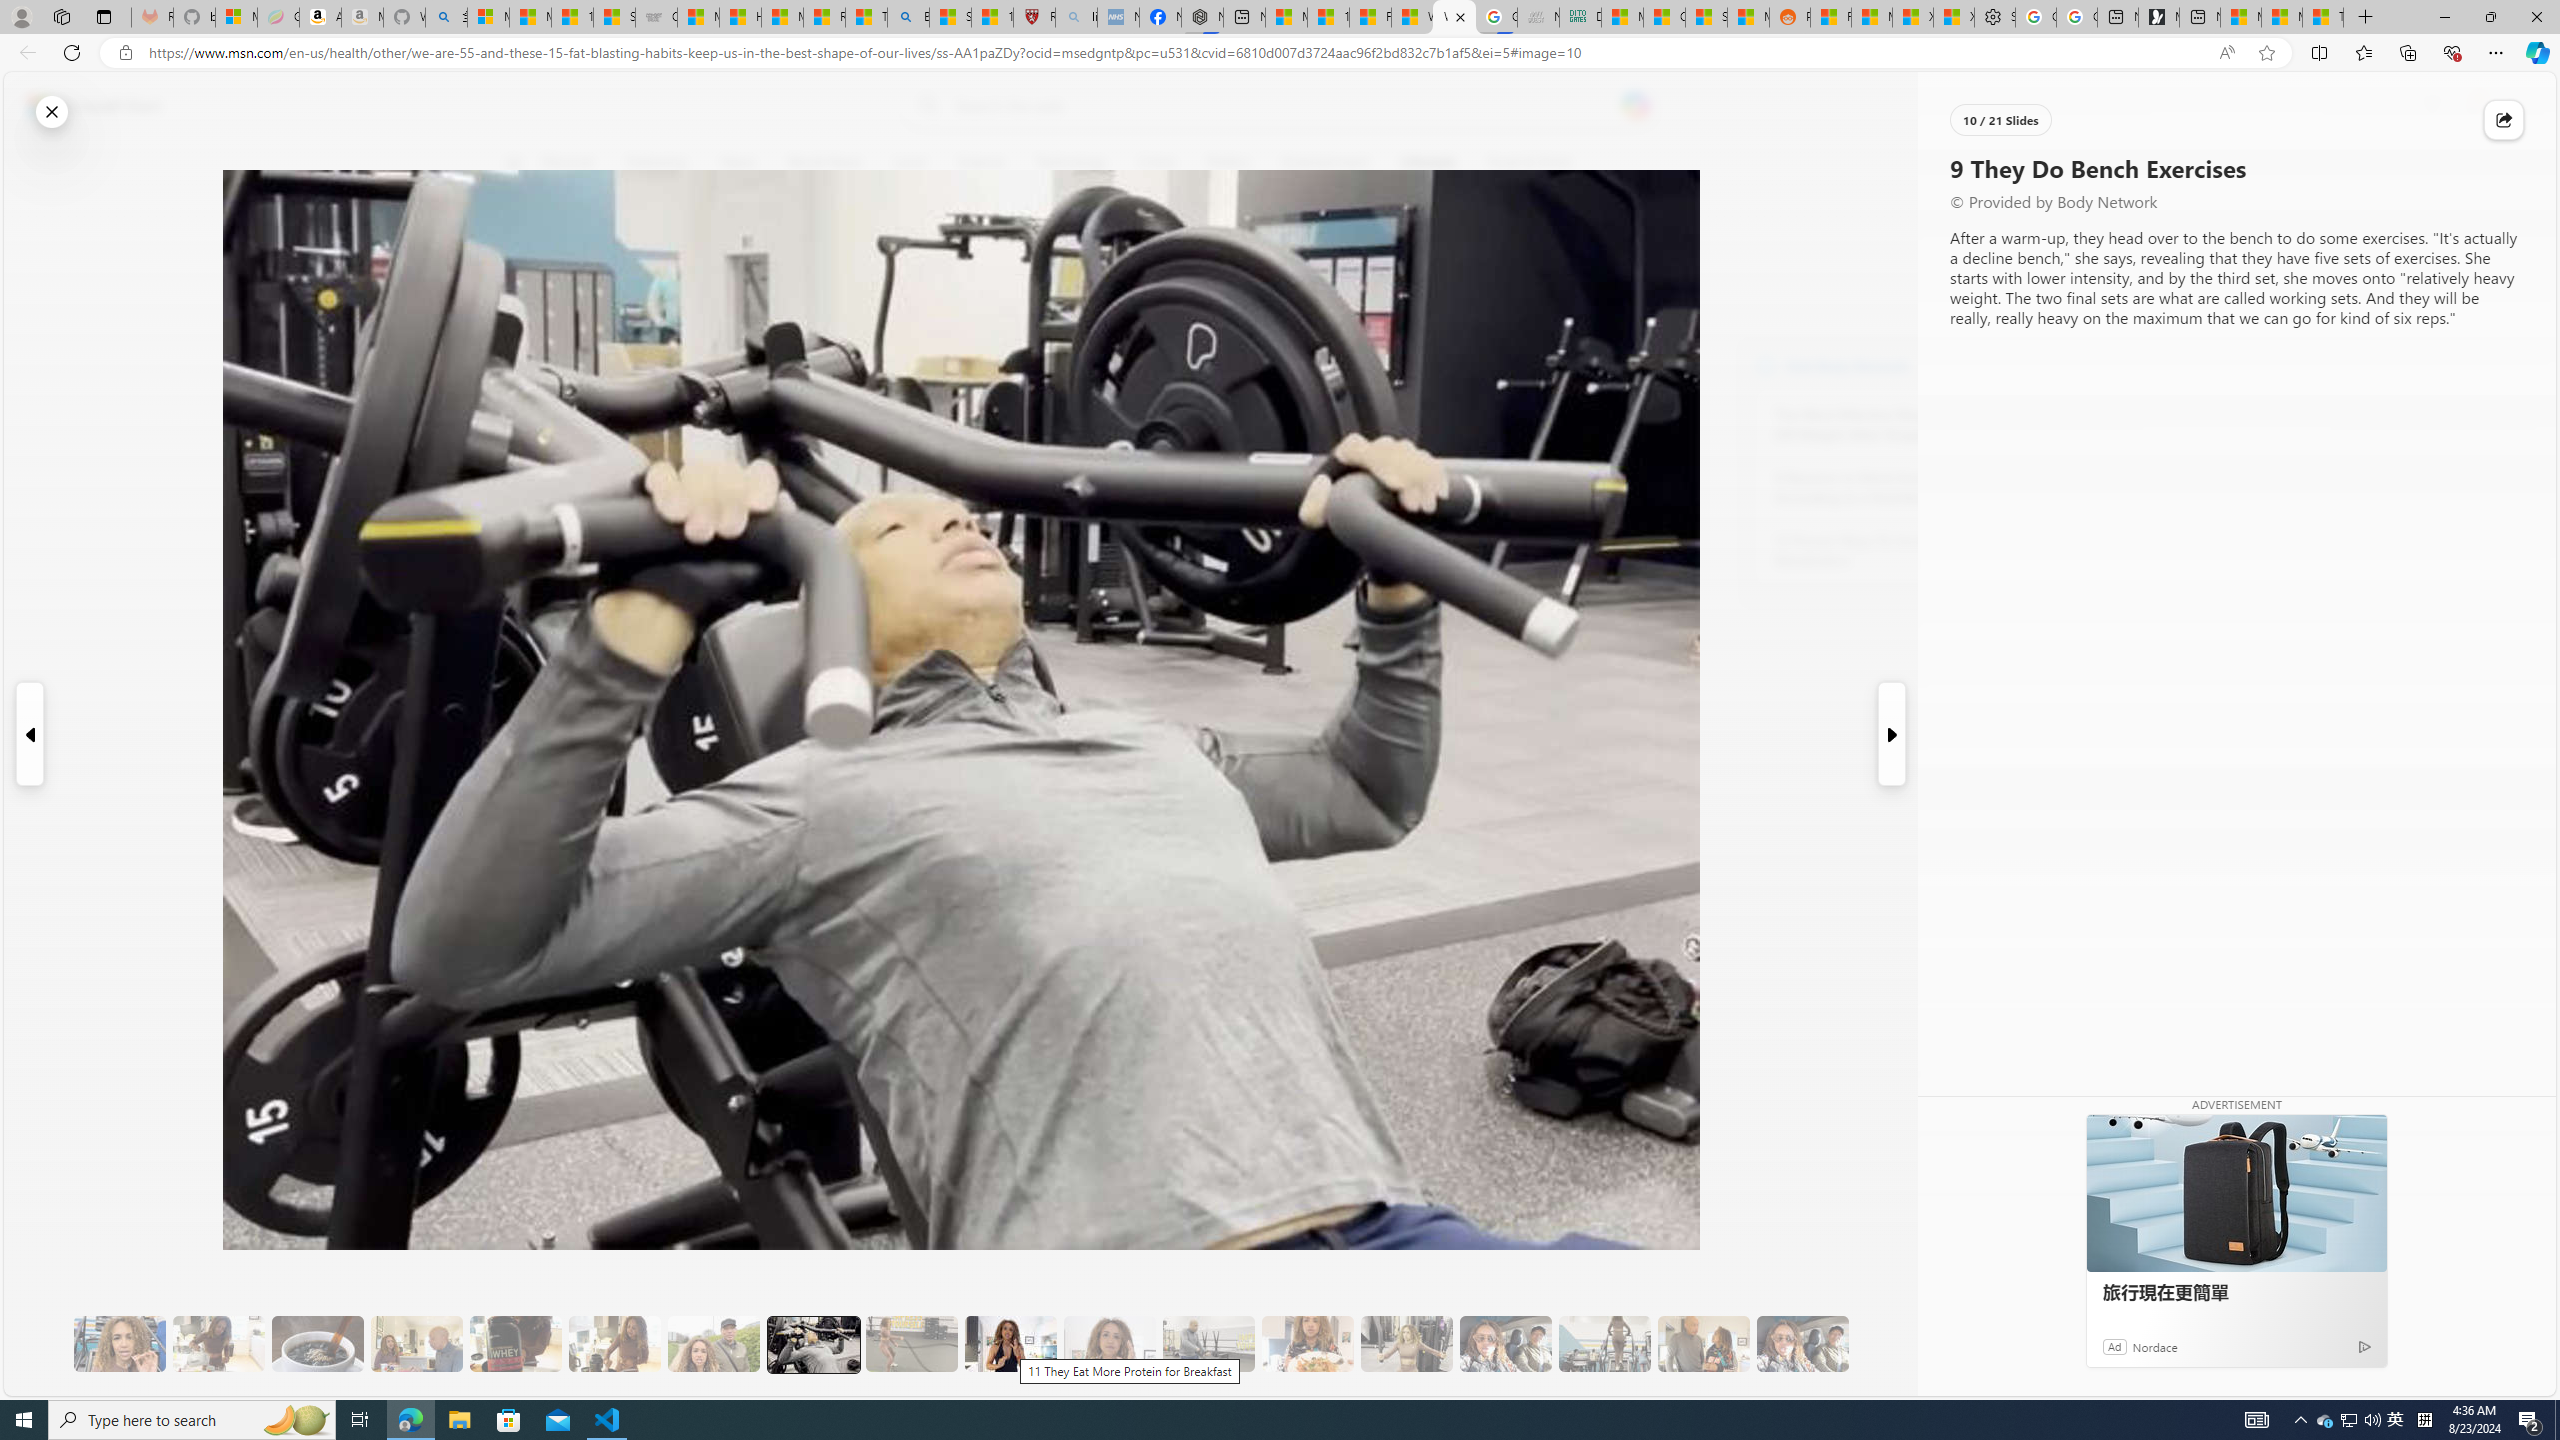 The height and width of the screenshot is (1440, 2560). What do you see at coordinates (911, 1344) in the screenshot?
I see `10 Then, They Do HIIT Cardio` at bounding box center [911, 1344].